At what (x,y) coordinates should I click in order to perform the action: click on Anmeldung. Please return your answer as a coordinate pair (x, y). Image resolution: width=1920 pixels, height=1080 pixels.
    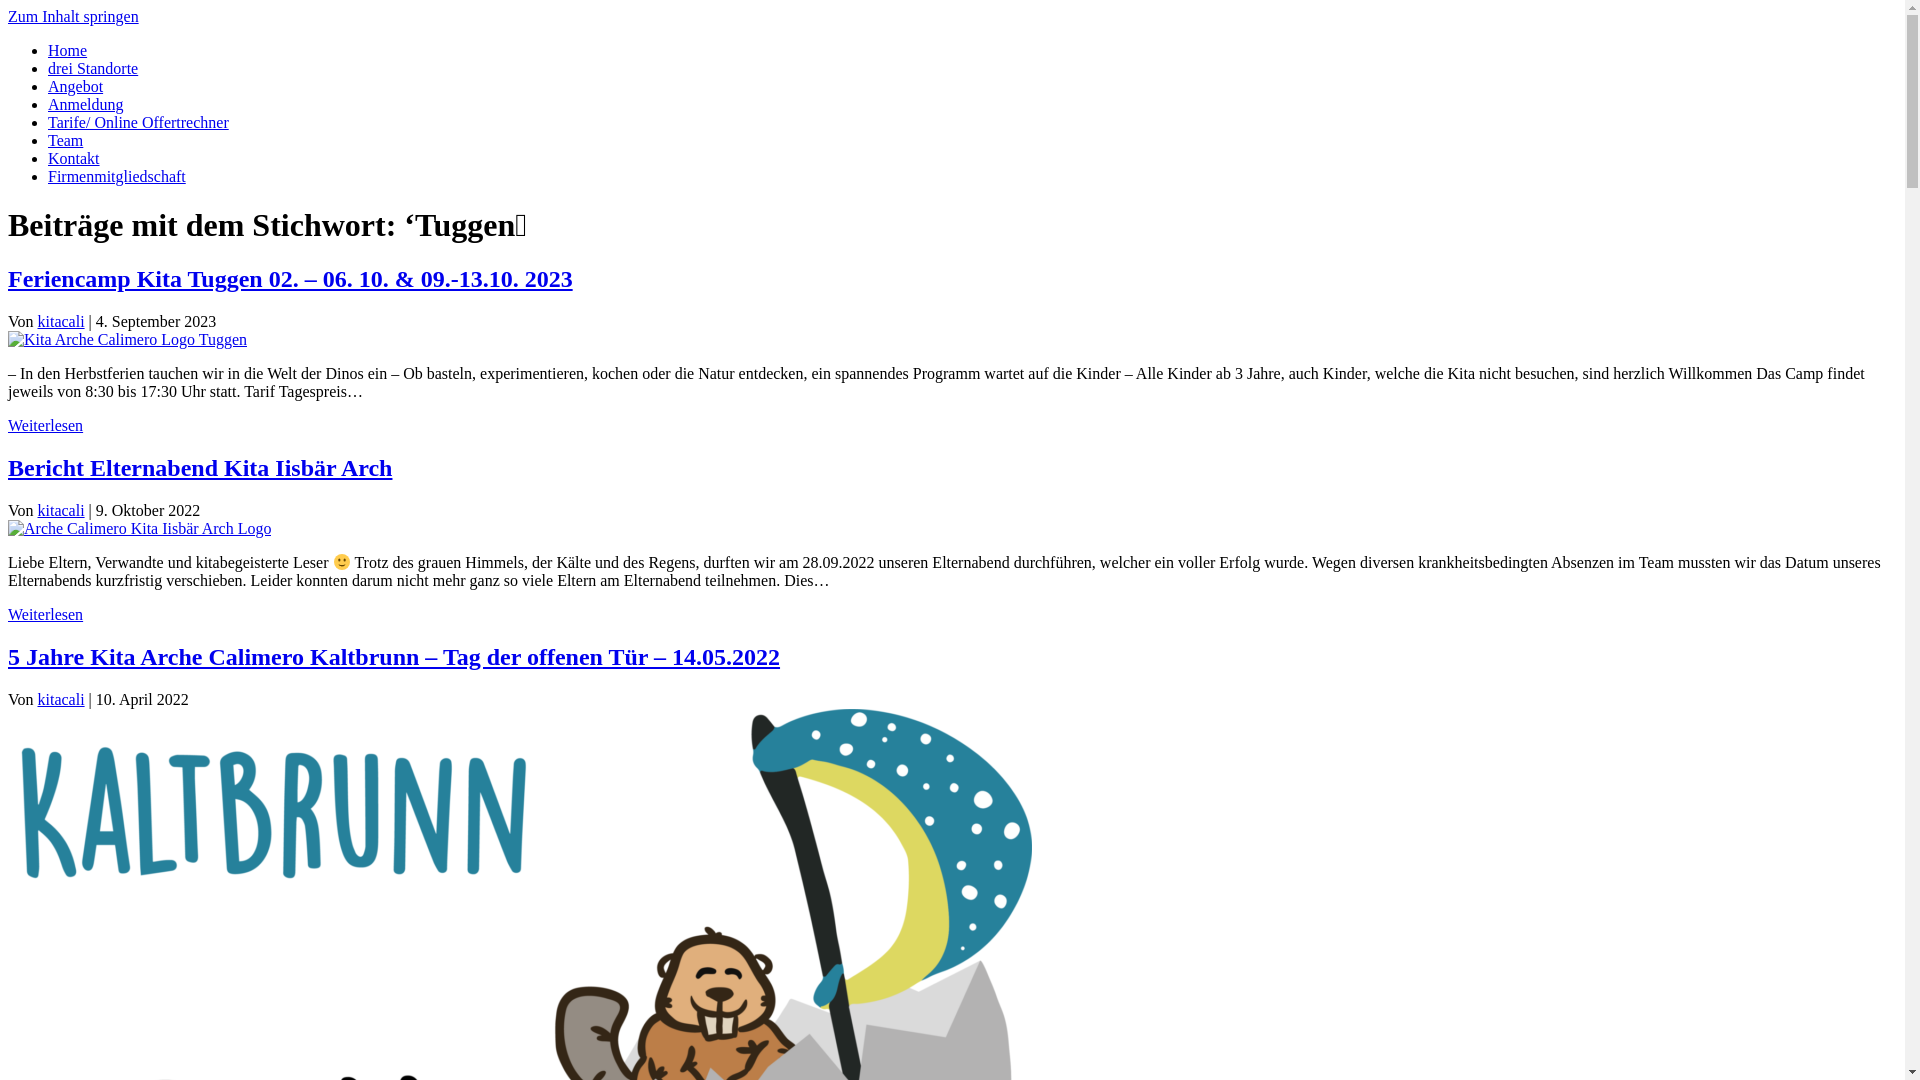
    Looking at the image, I should click on (86, 104).